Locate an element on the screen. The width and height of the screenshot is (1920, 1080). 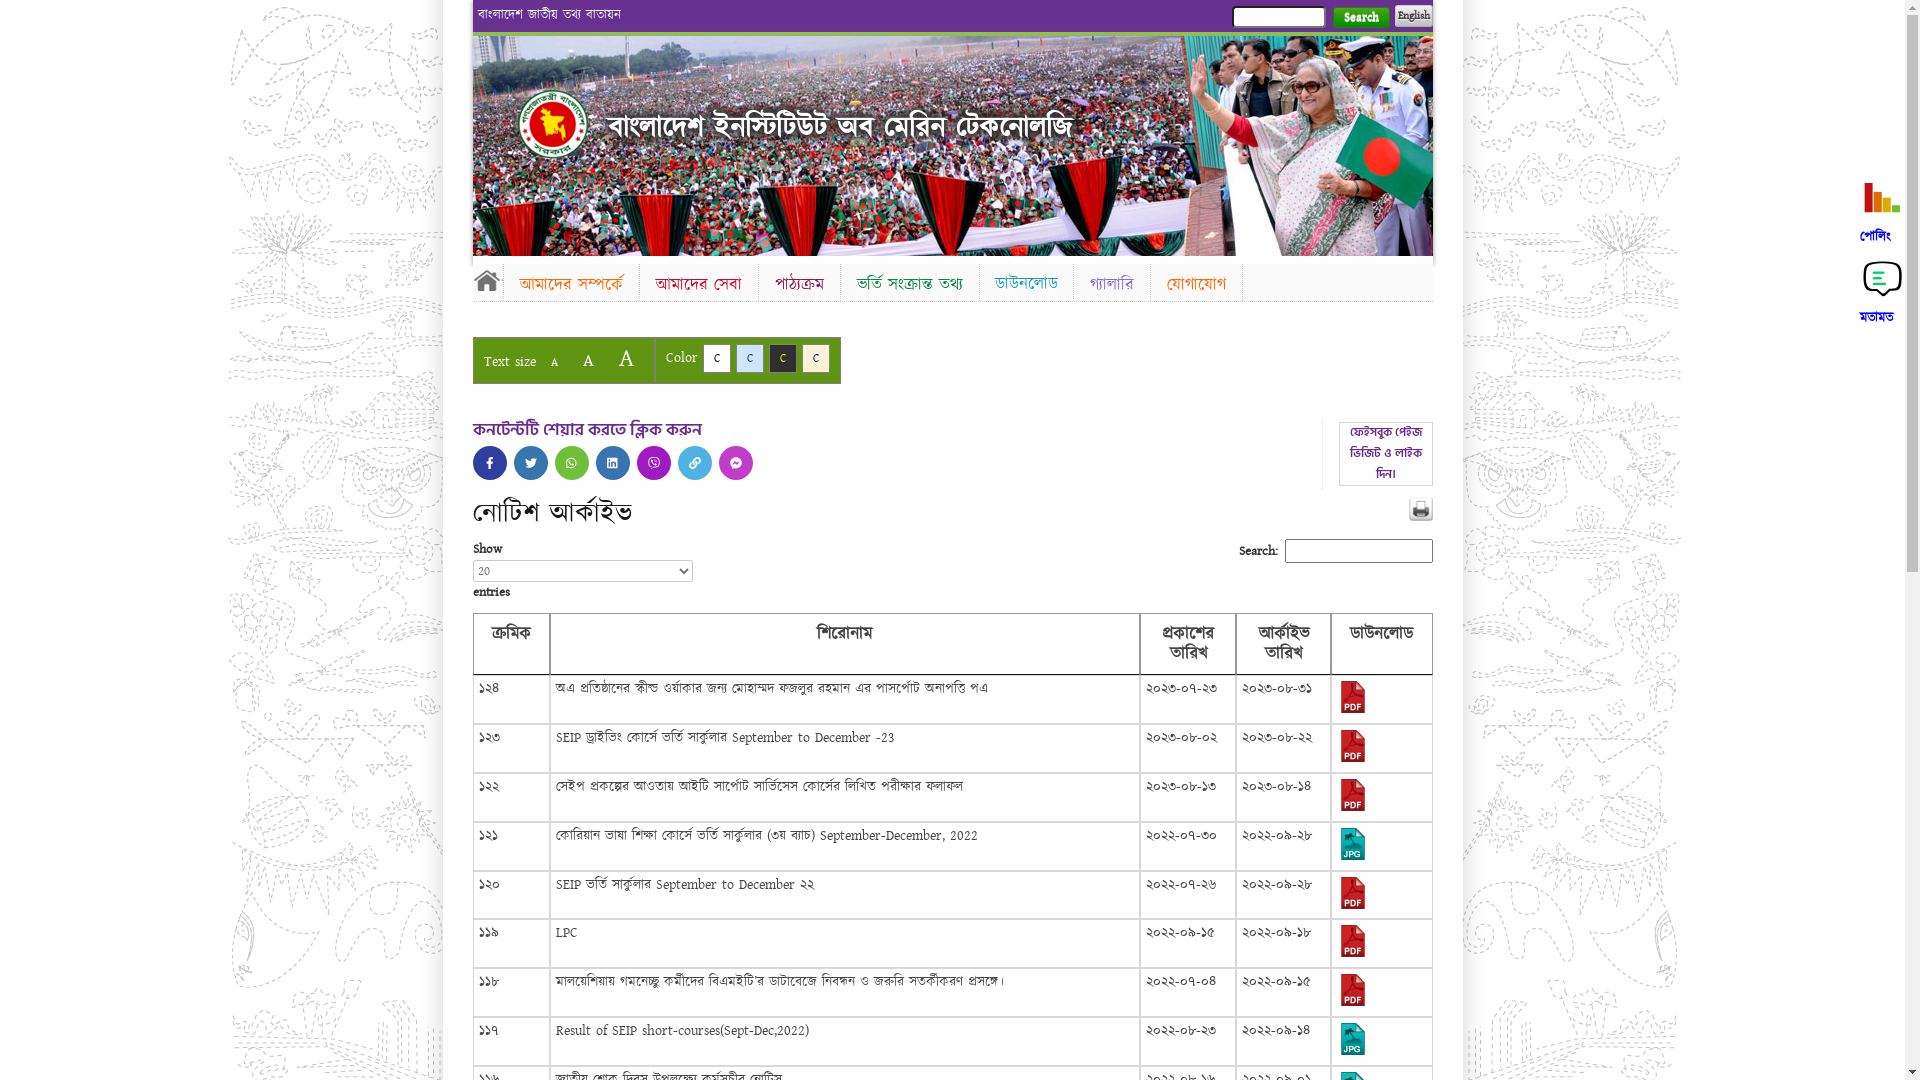
A is located at coordinates (588, 360).